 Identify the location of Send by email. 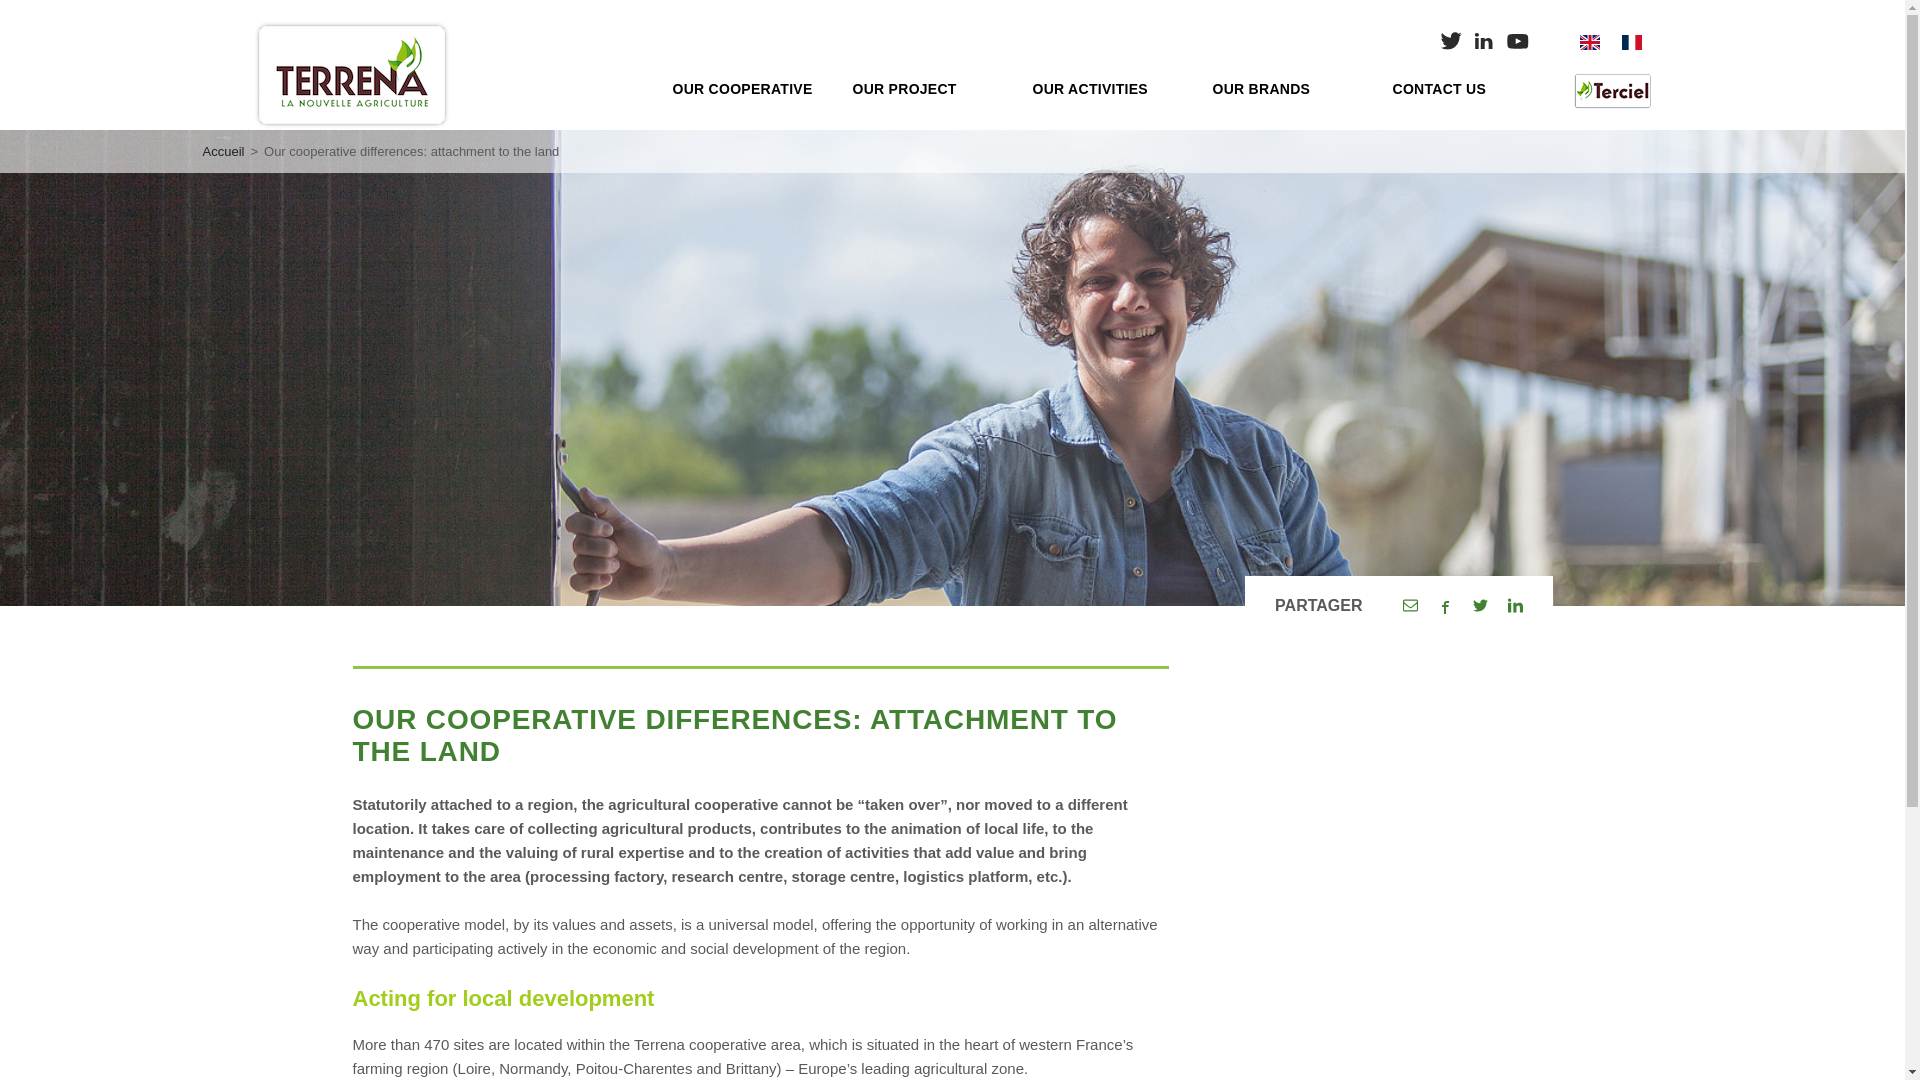
(1408, 606).